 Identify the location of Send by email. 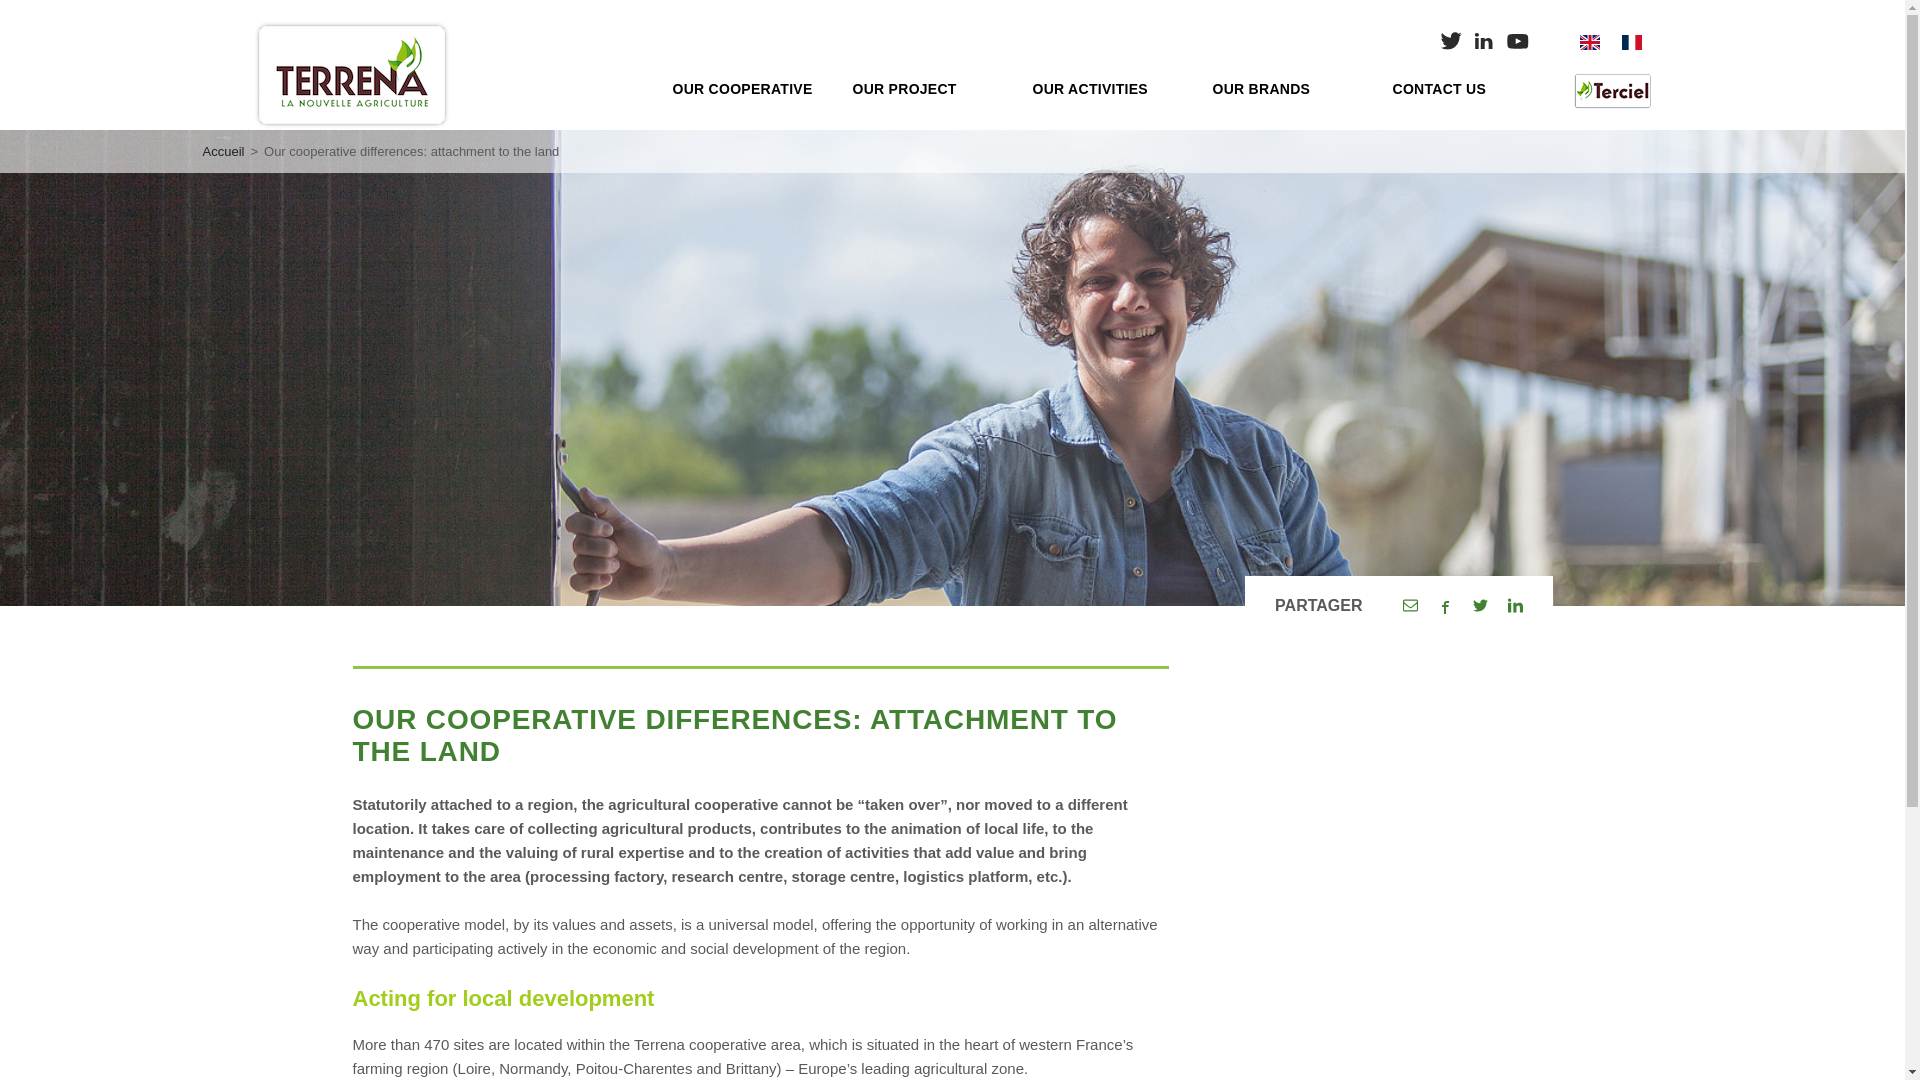
(1408, 606).